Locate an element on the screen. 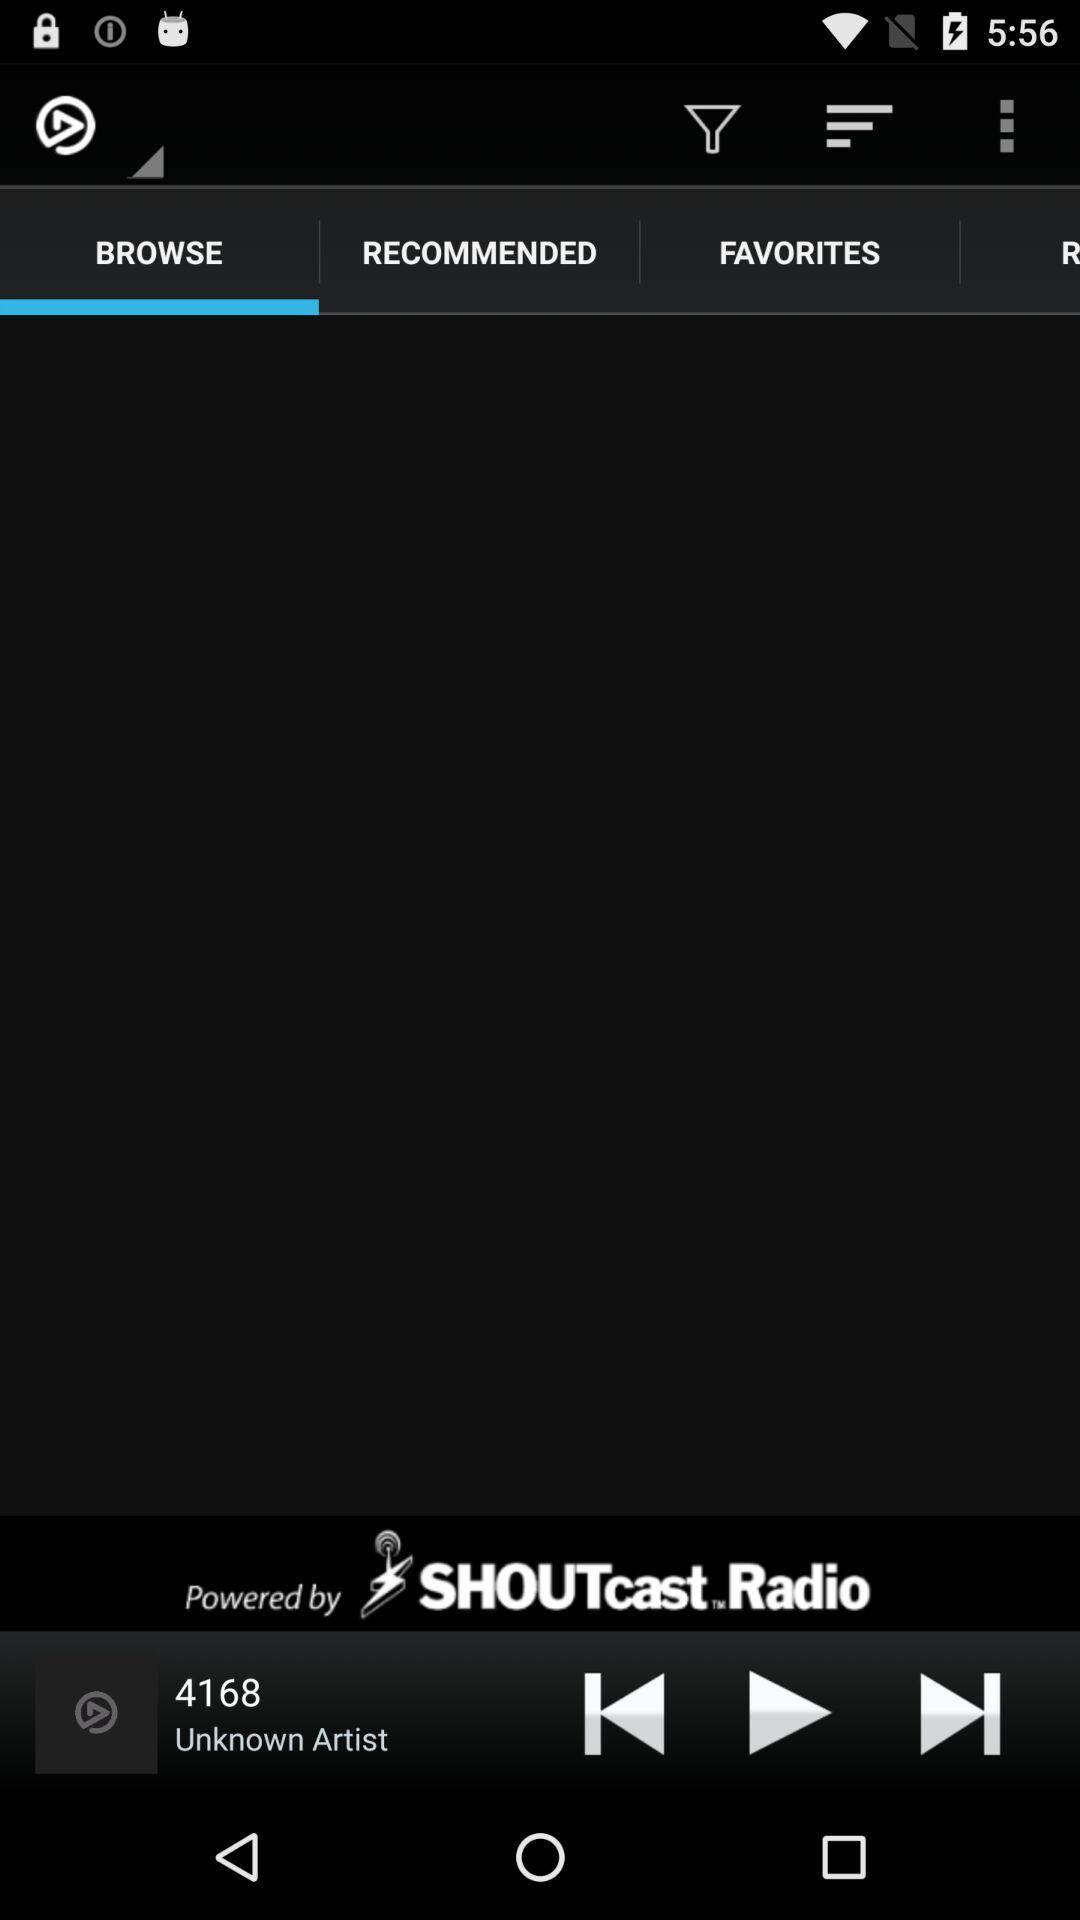  go to beginning or previous is located at coordinates (624, 1712).